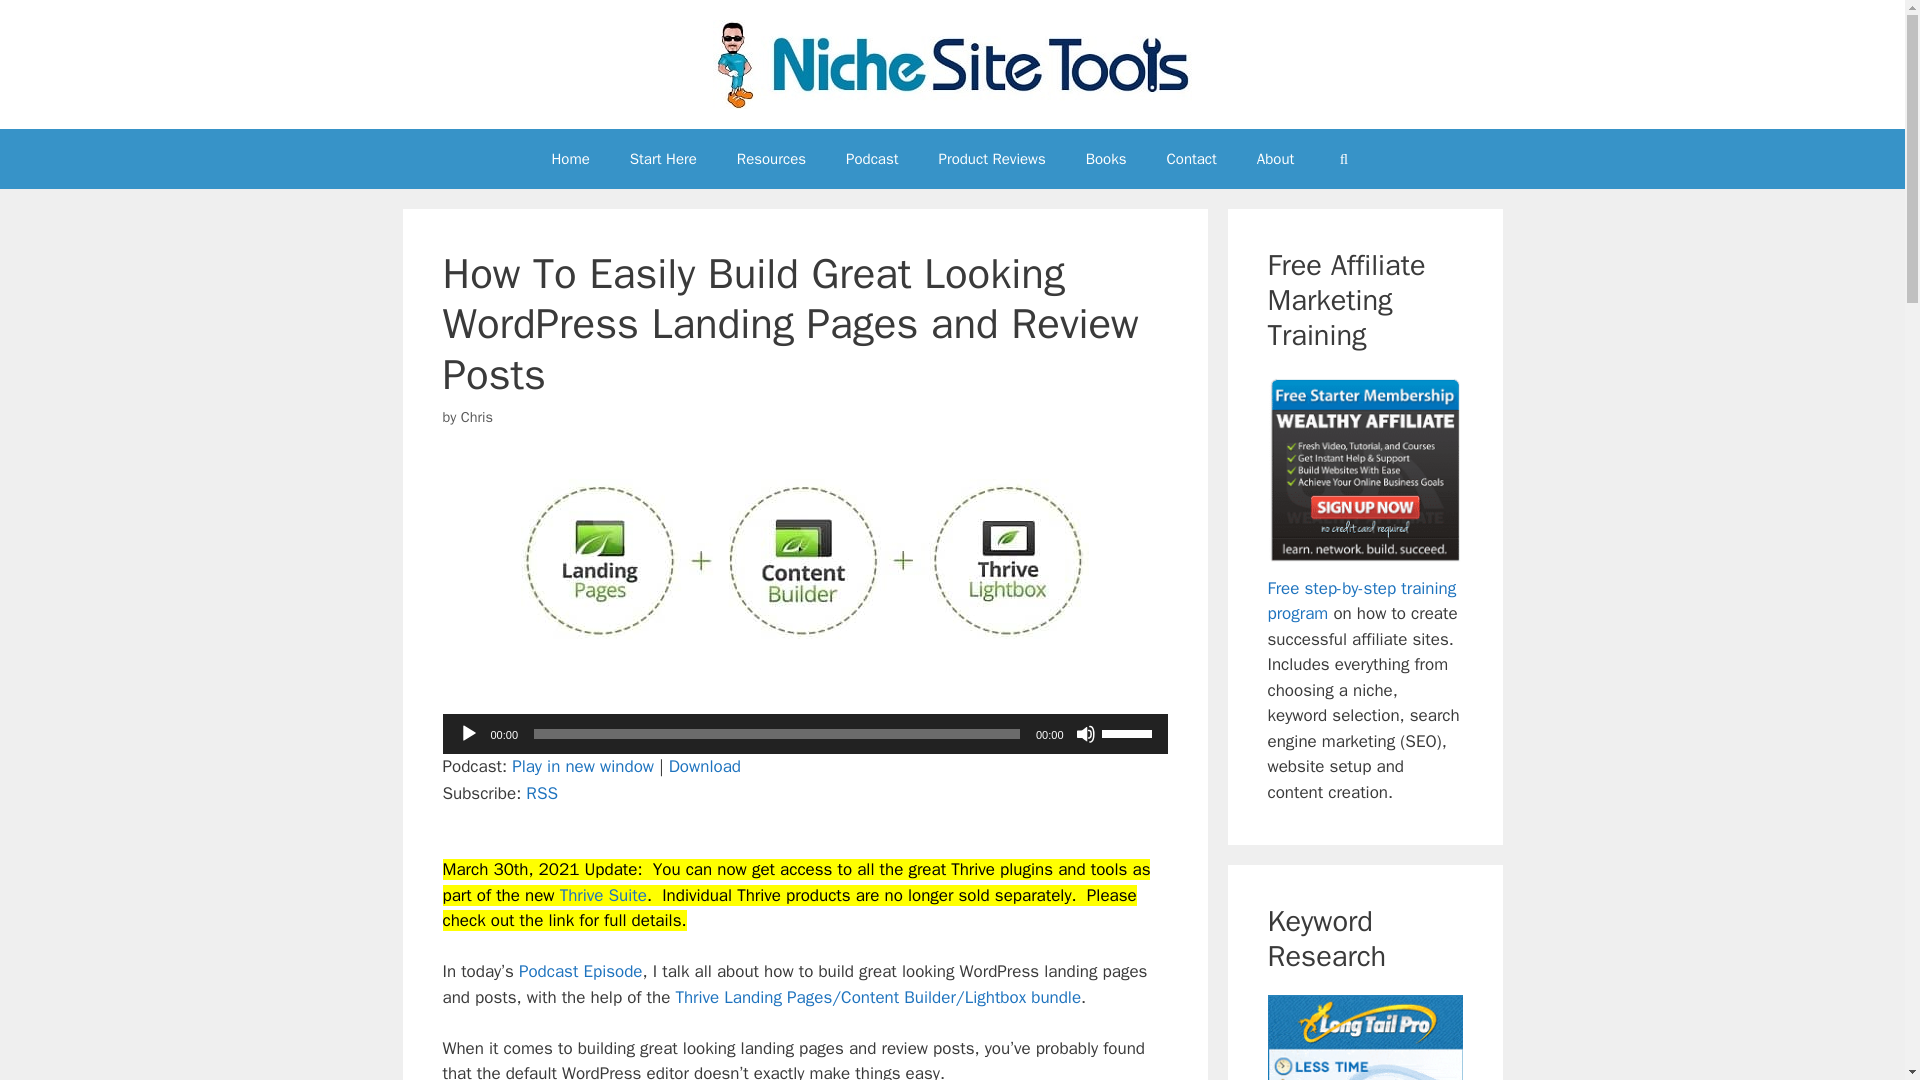  I want to click on Play in new window, so click(583, 766).